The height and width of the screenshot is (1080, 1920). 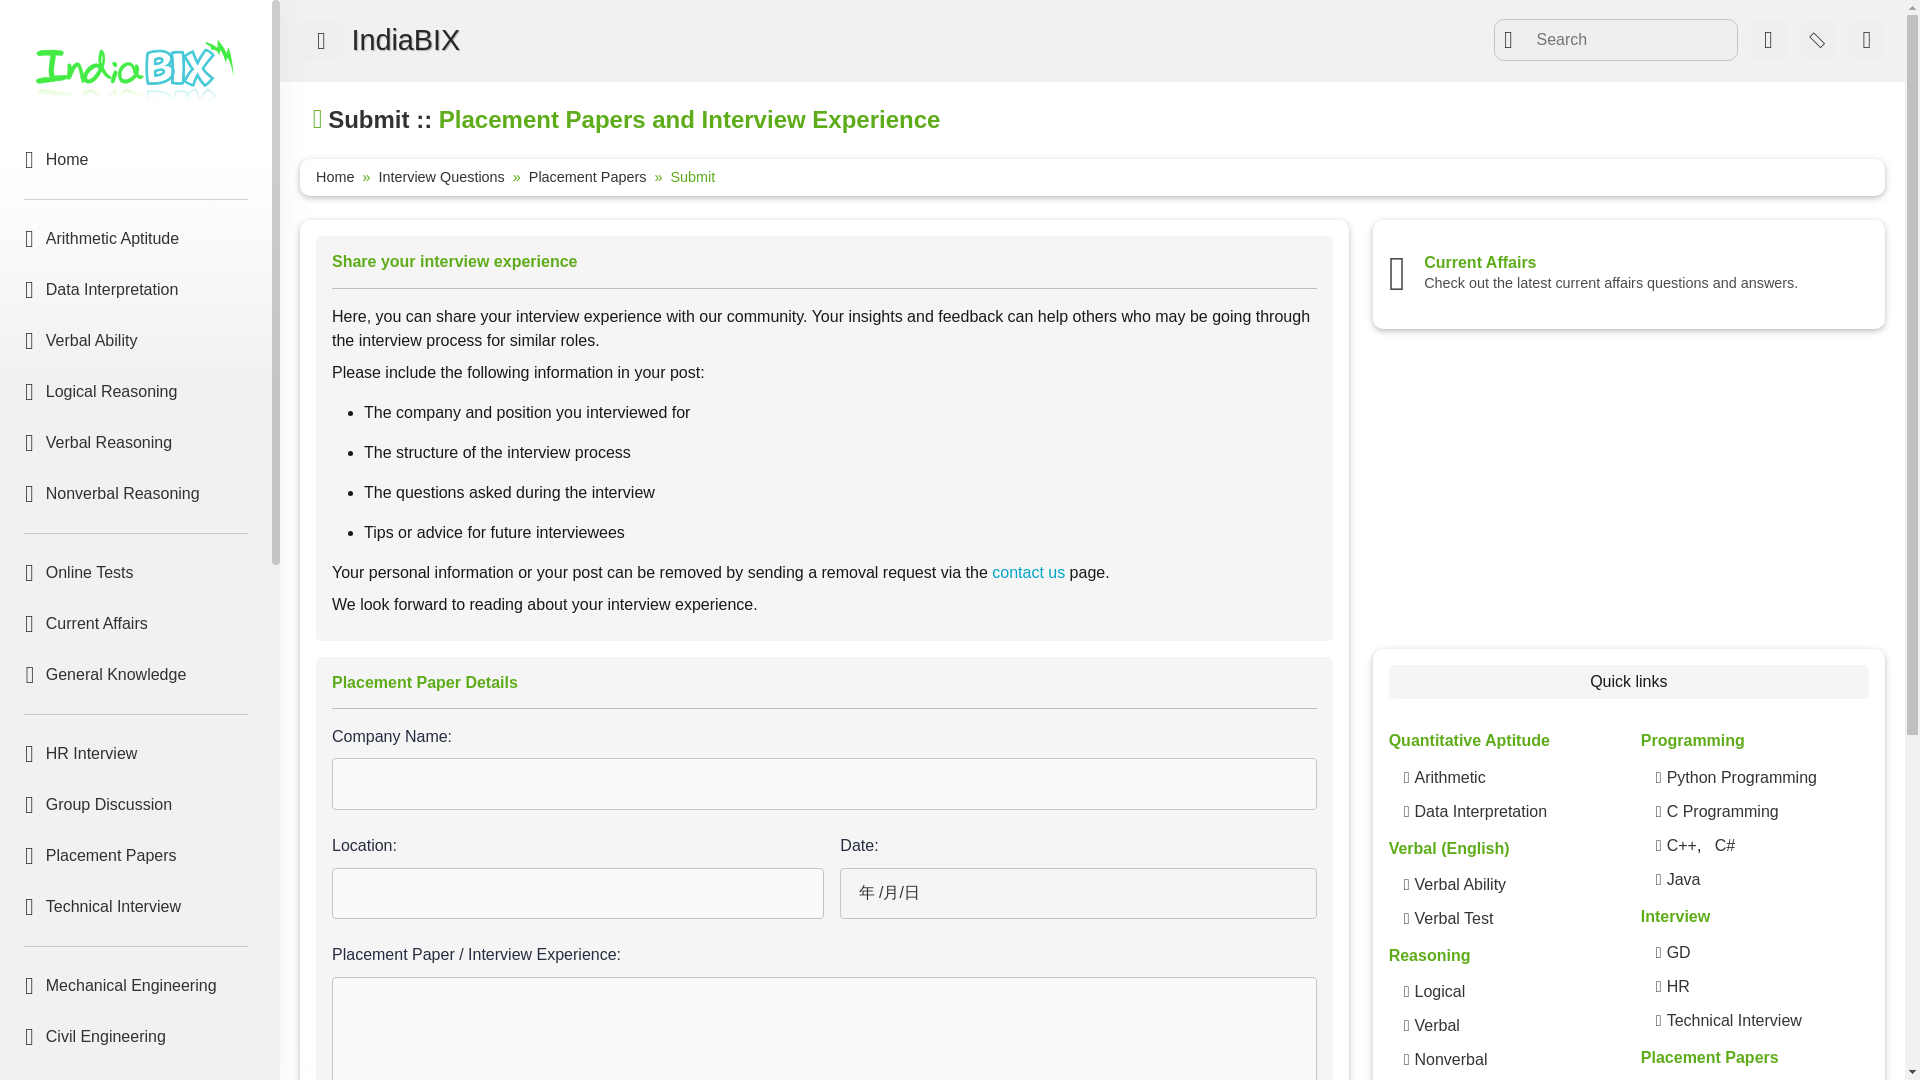 What do you see at coordinates (136, 986) in the screenshot?
I see `Mechanical Engineering` at bounding box center [136, 986].